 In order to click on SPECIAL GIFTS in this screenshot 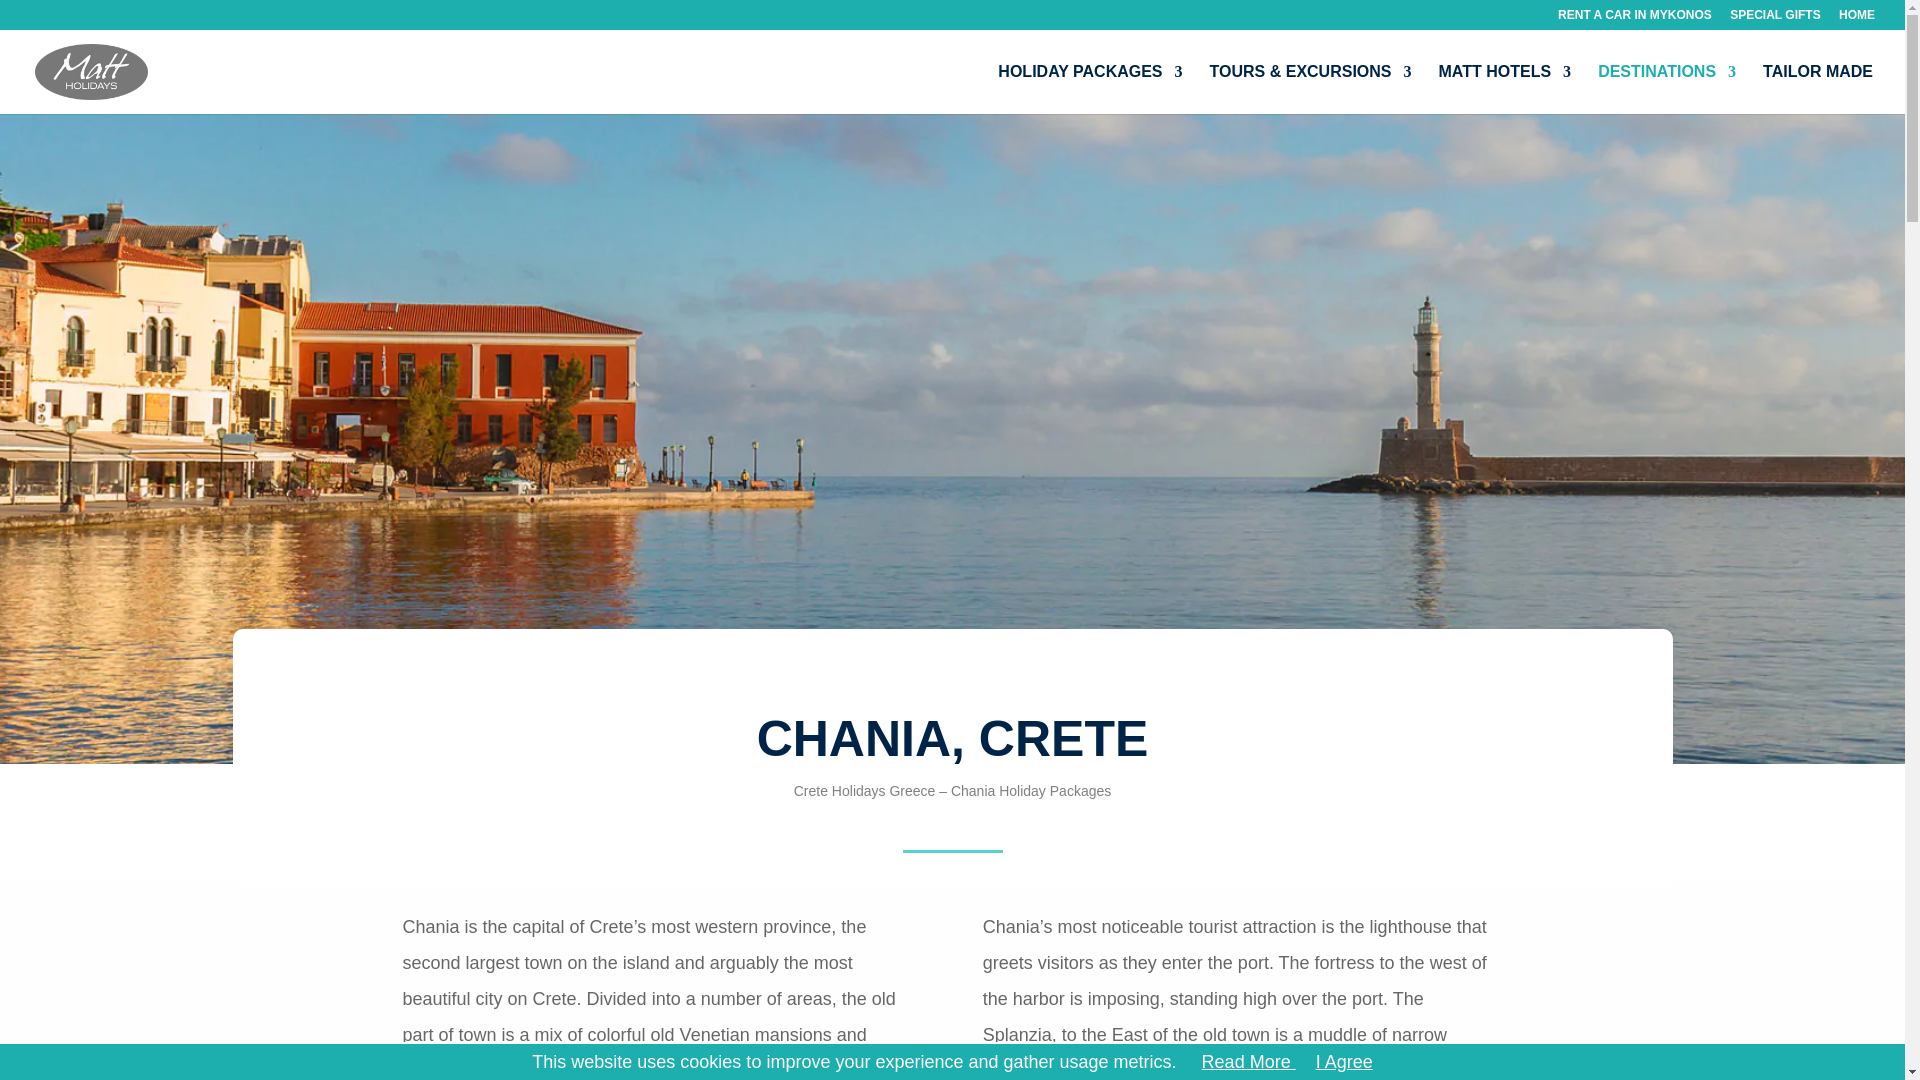, I will do `click(1774, 19)`.